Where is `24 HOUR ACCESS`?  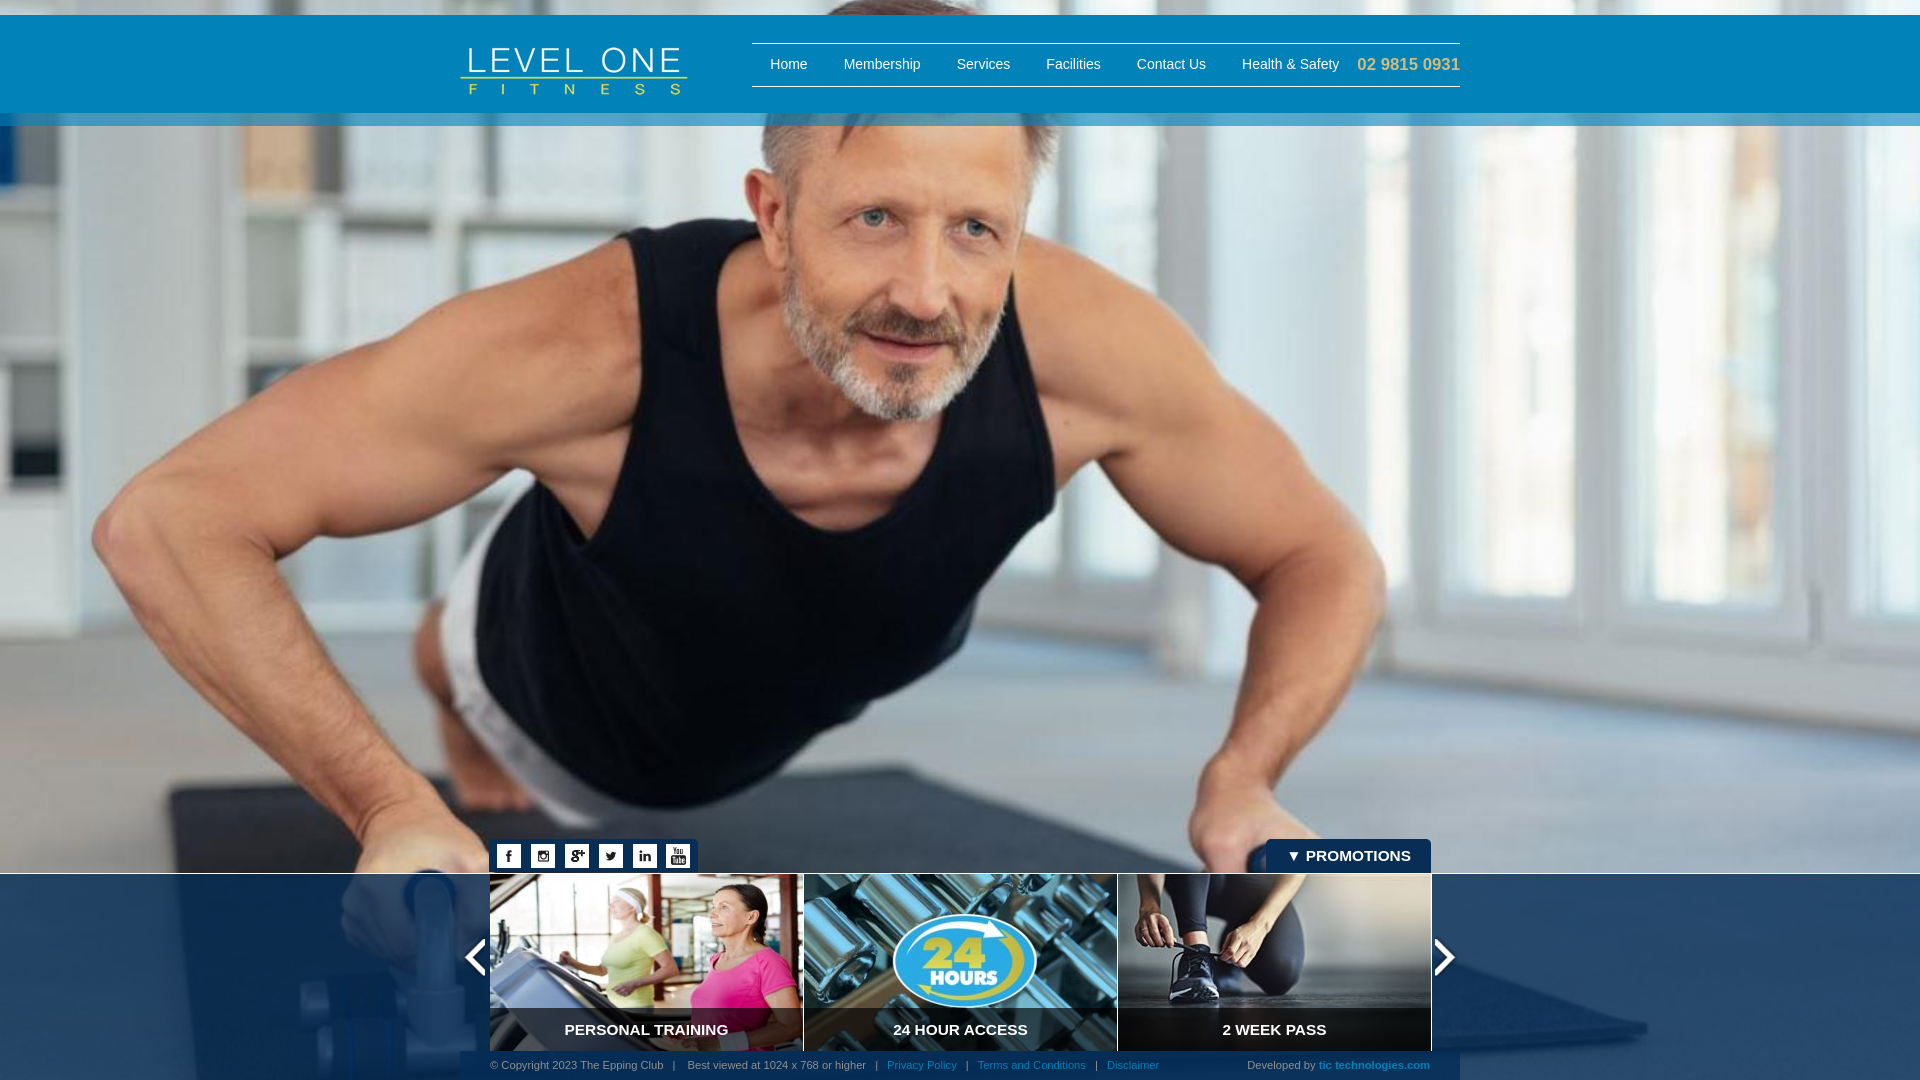
24 HOUR ACCESS is located at coordinates (960, 962).